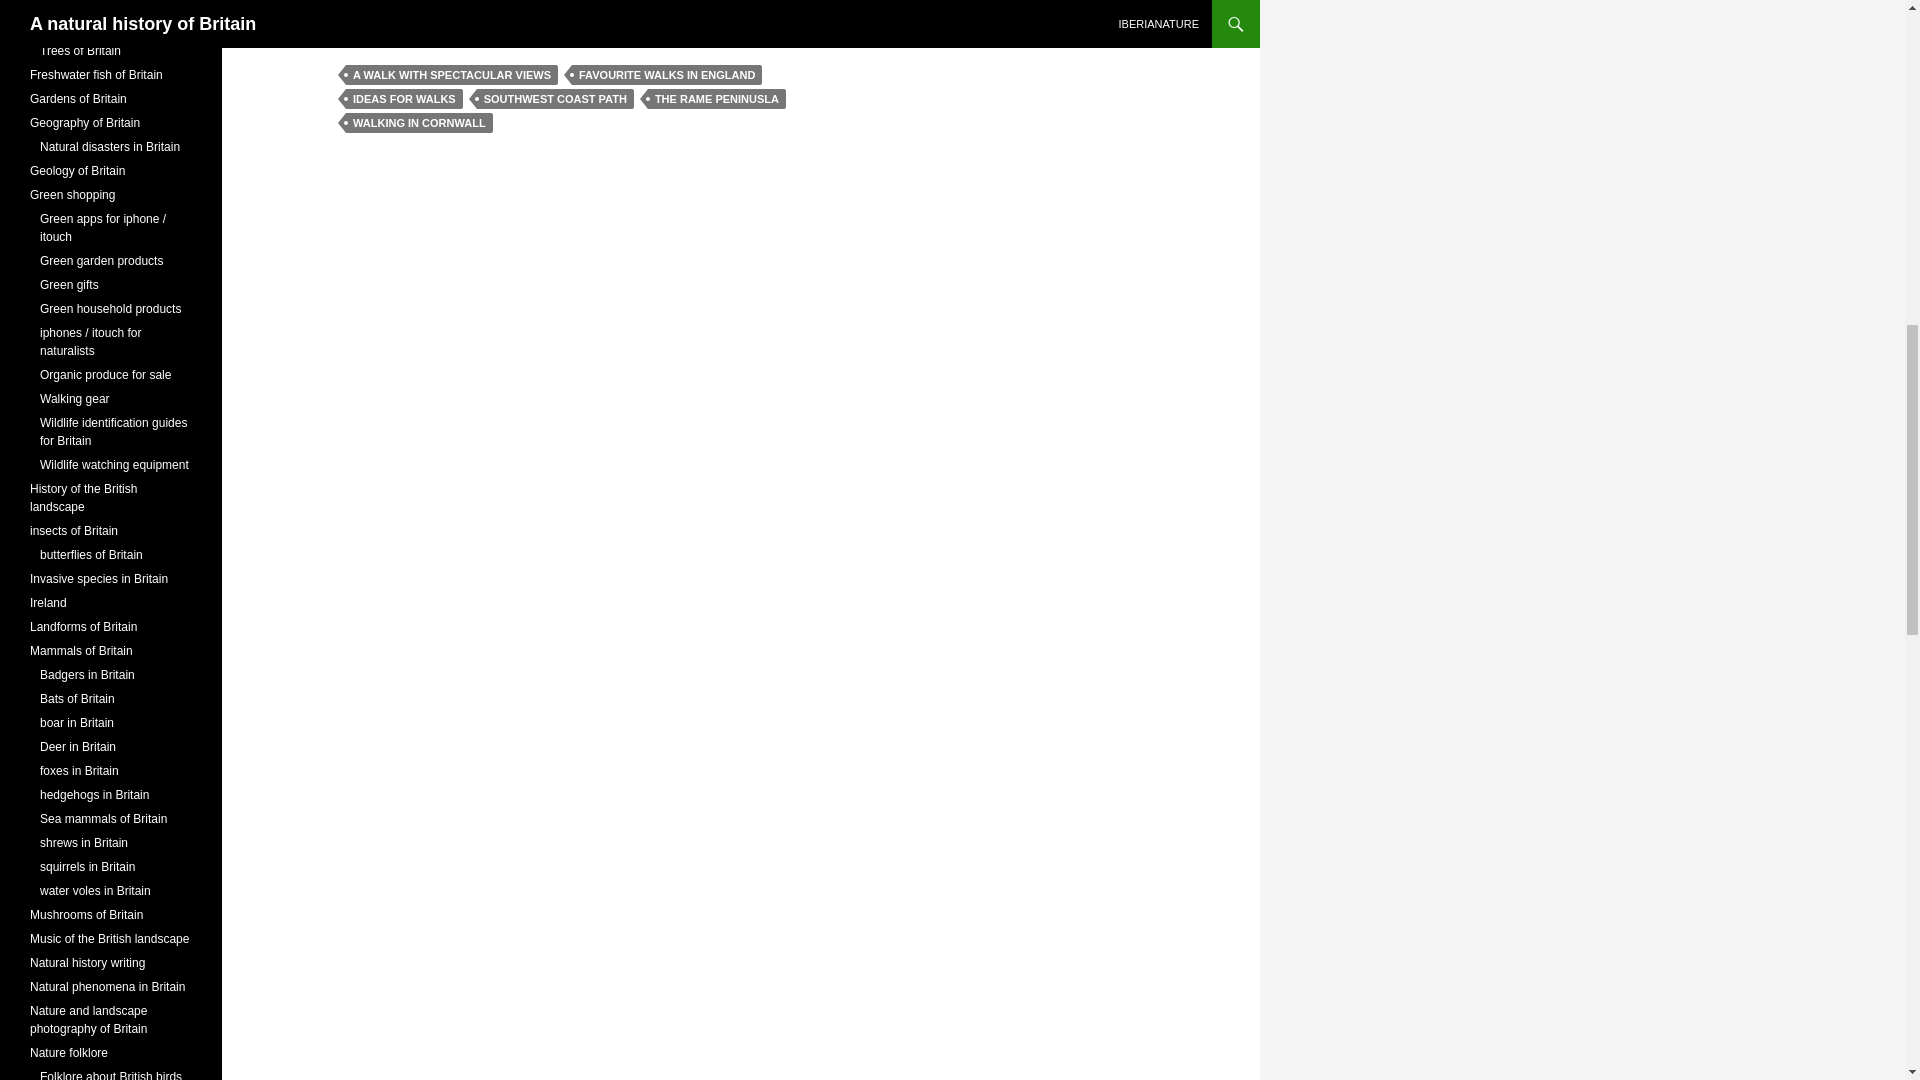  What do you see at coordinates (716, 98) in the screenshot?
I see `THE RAME PENINUSLA` at bounding box center [716, 98].